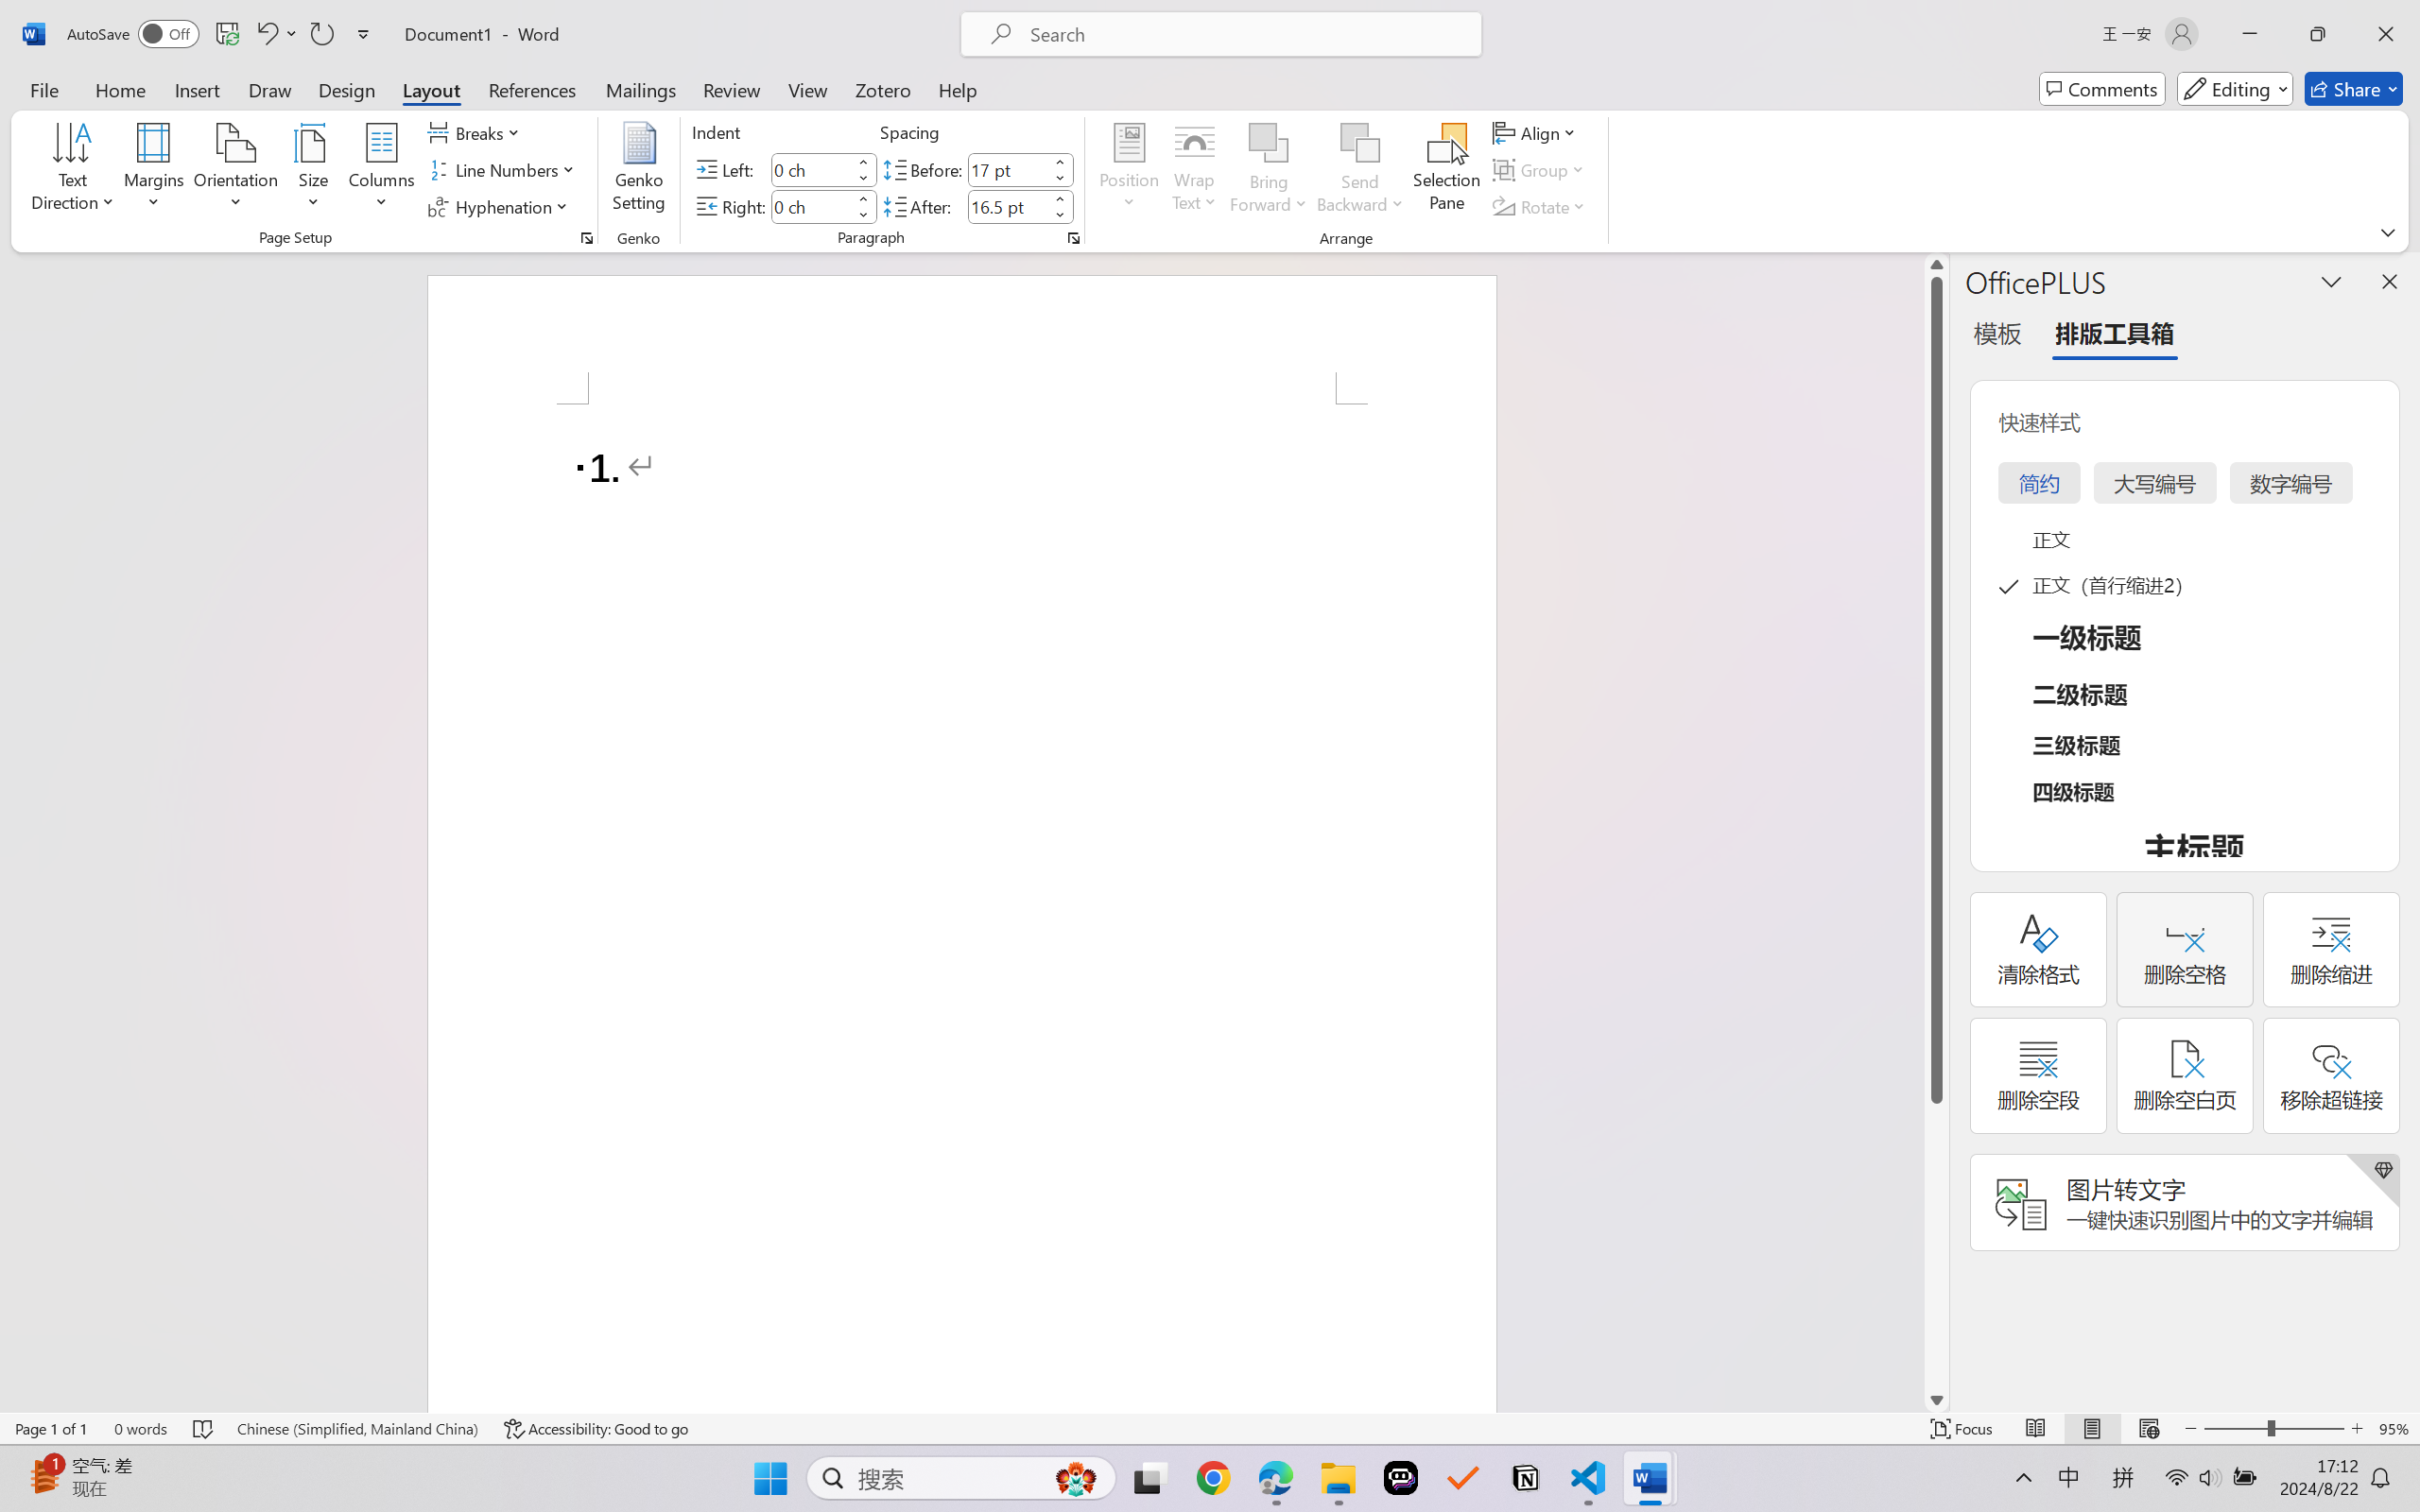 The height and width of the screenshot is (1512, 2420). What do you see at coordinates (1008, 206) in the screenshot?
I see `Spacing After` at bounding box center [1008, 206].